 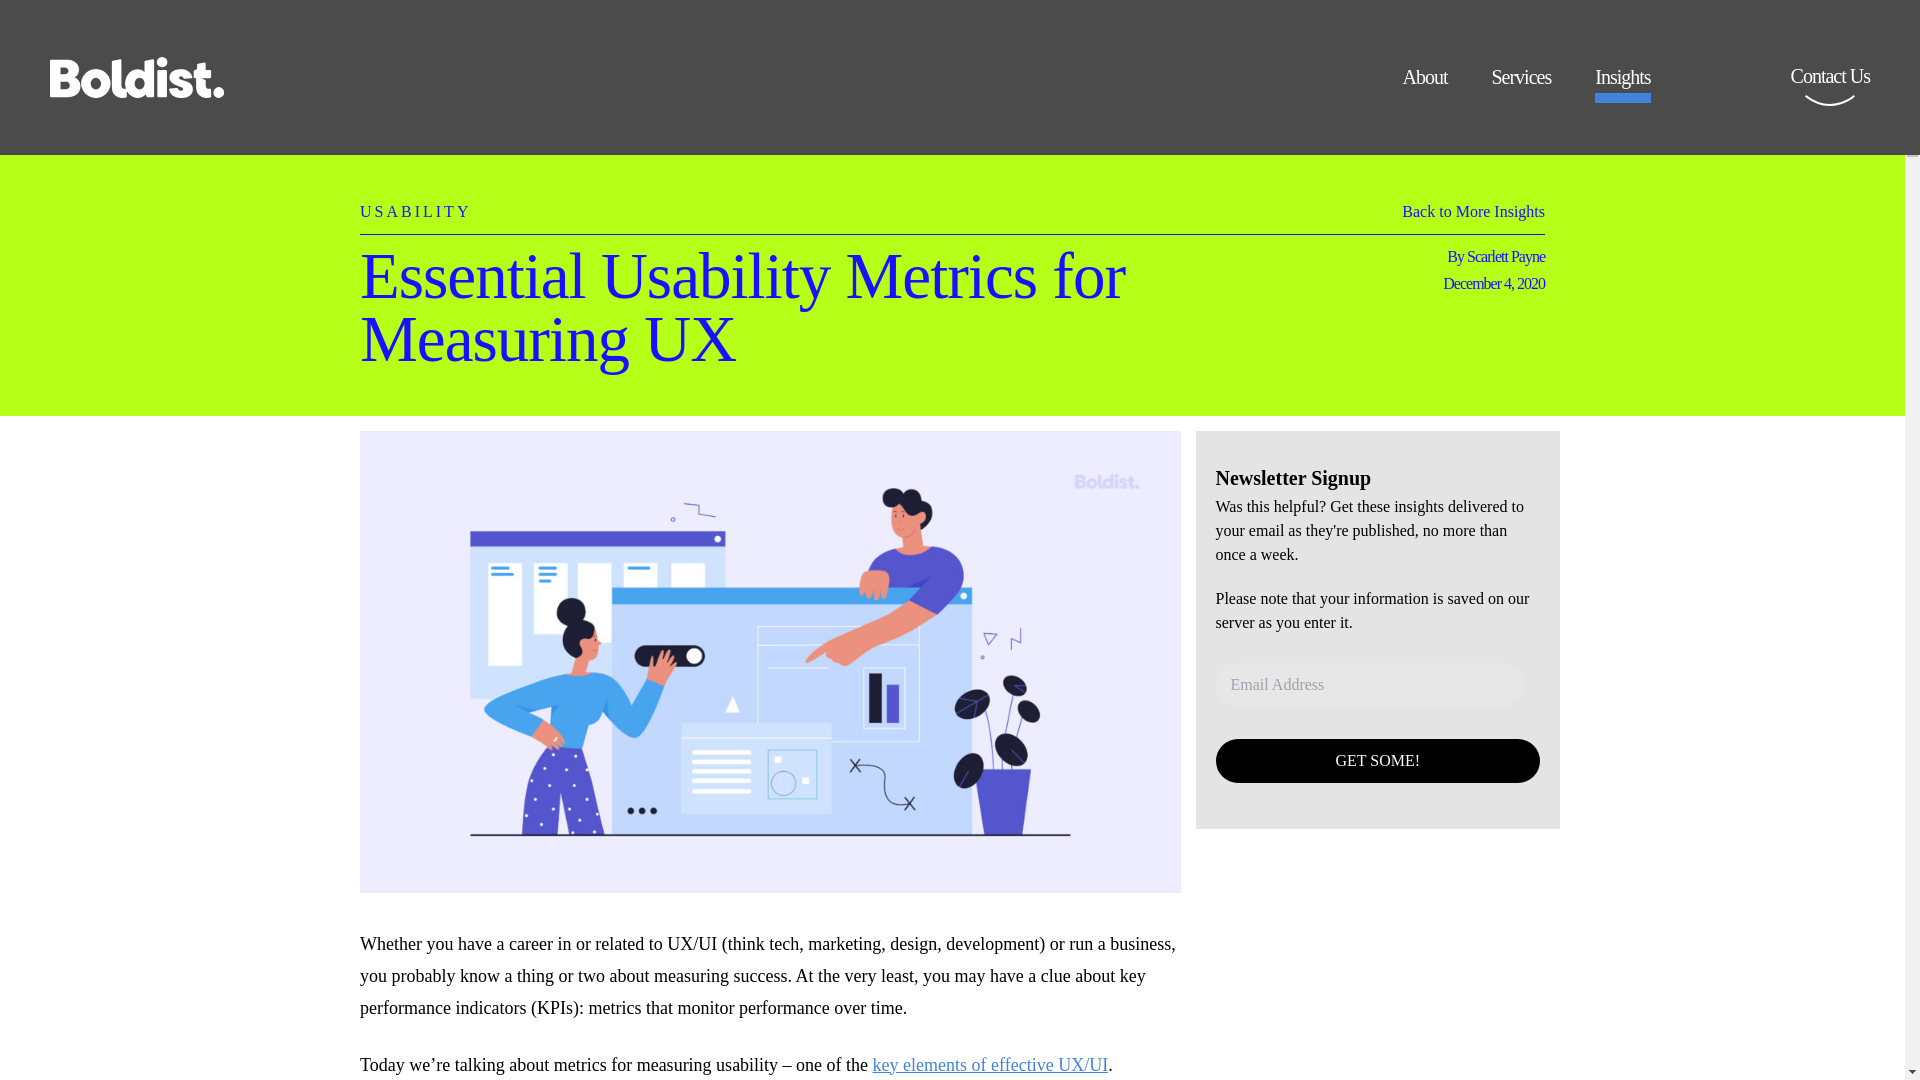 I want to click on Posts by Scarlett Payne, so click(x=1506, y=256).